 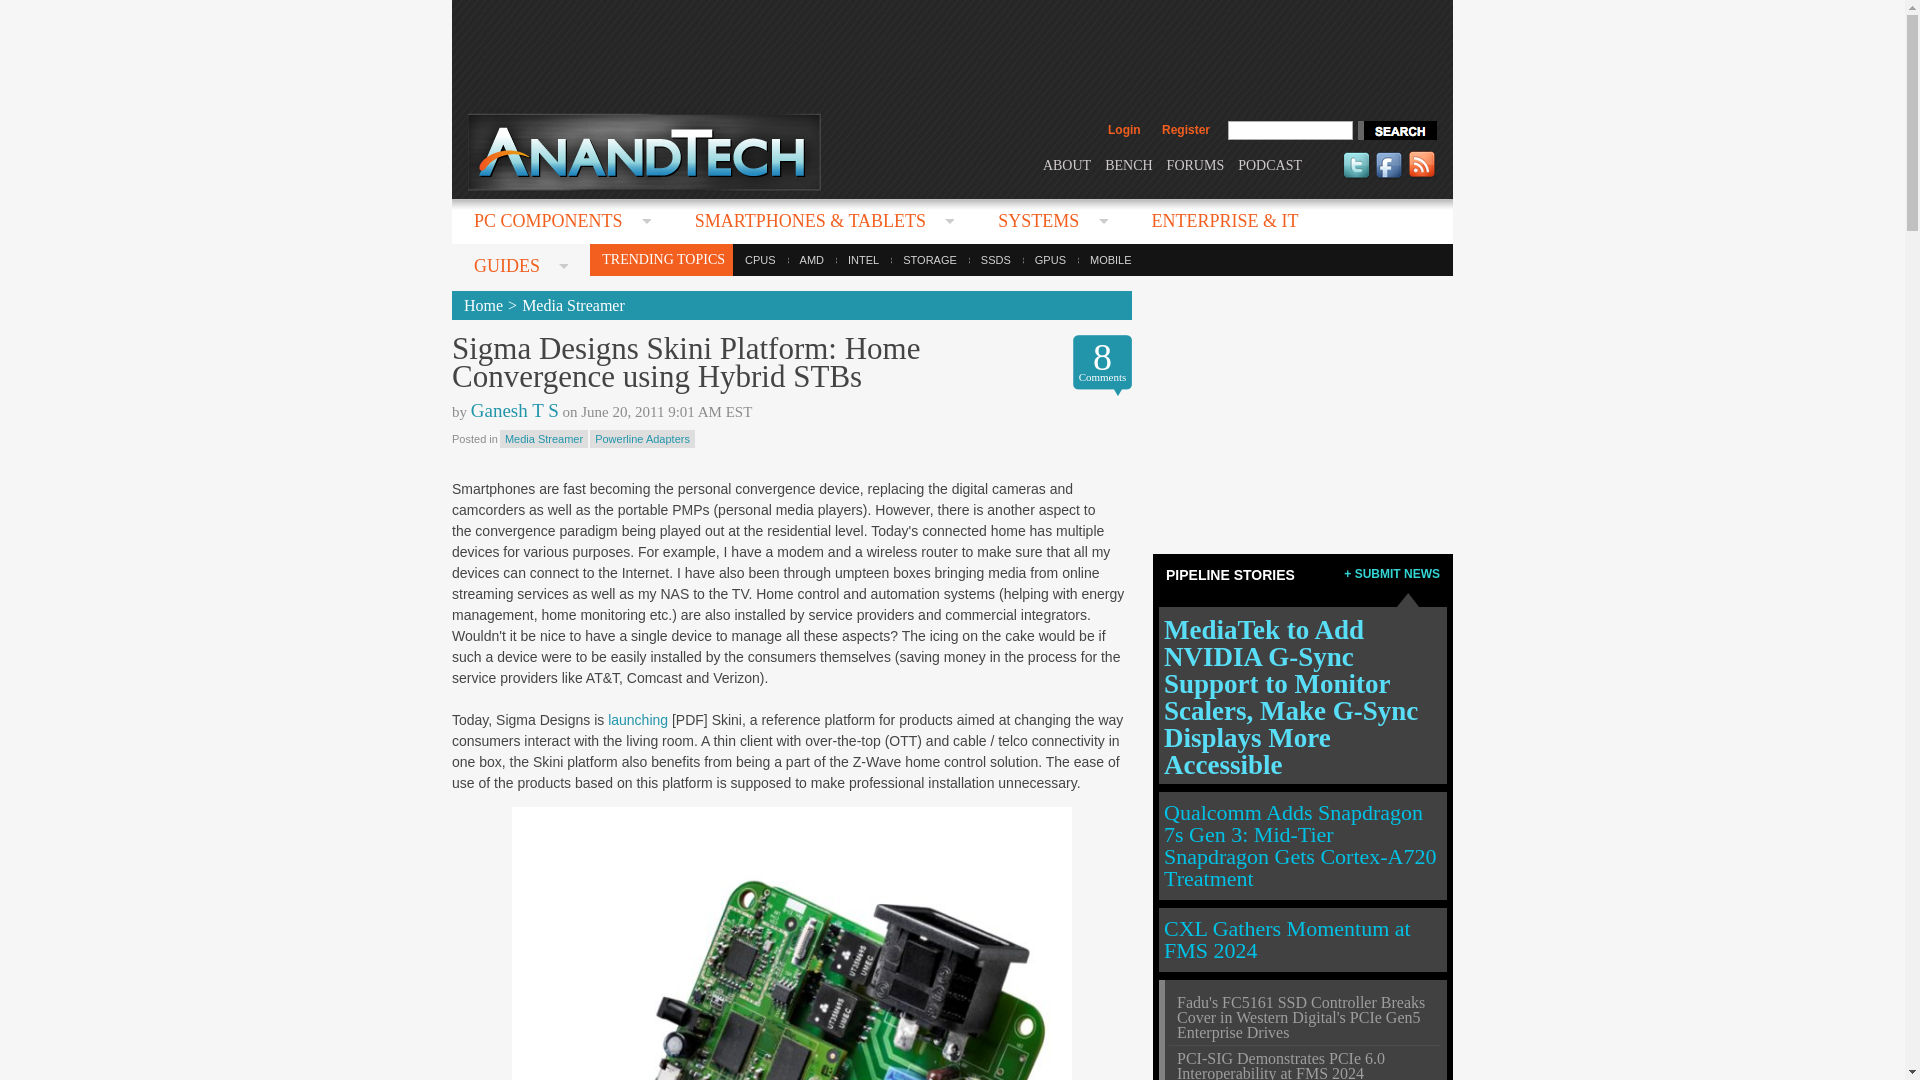 I want to click on BENCH, so click(x=1128, y=164).